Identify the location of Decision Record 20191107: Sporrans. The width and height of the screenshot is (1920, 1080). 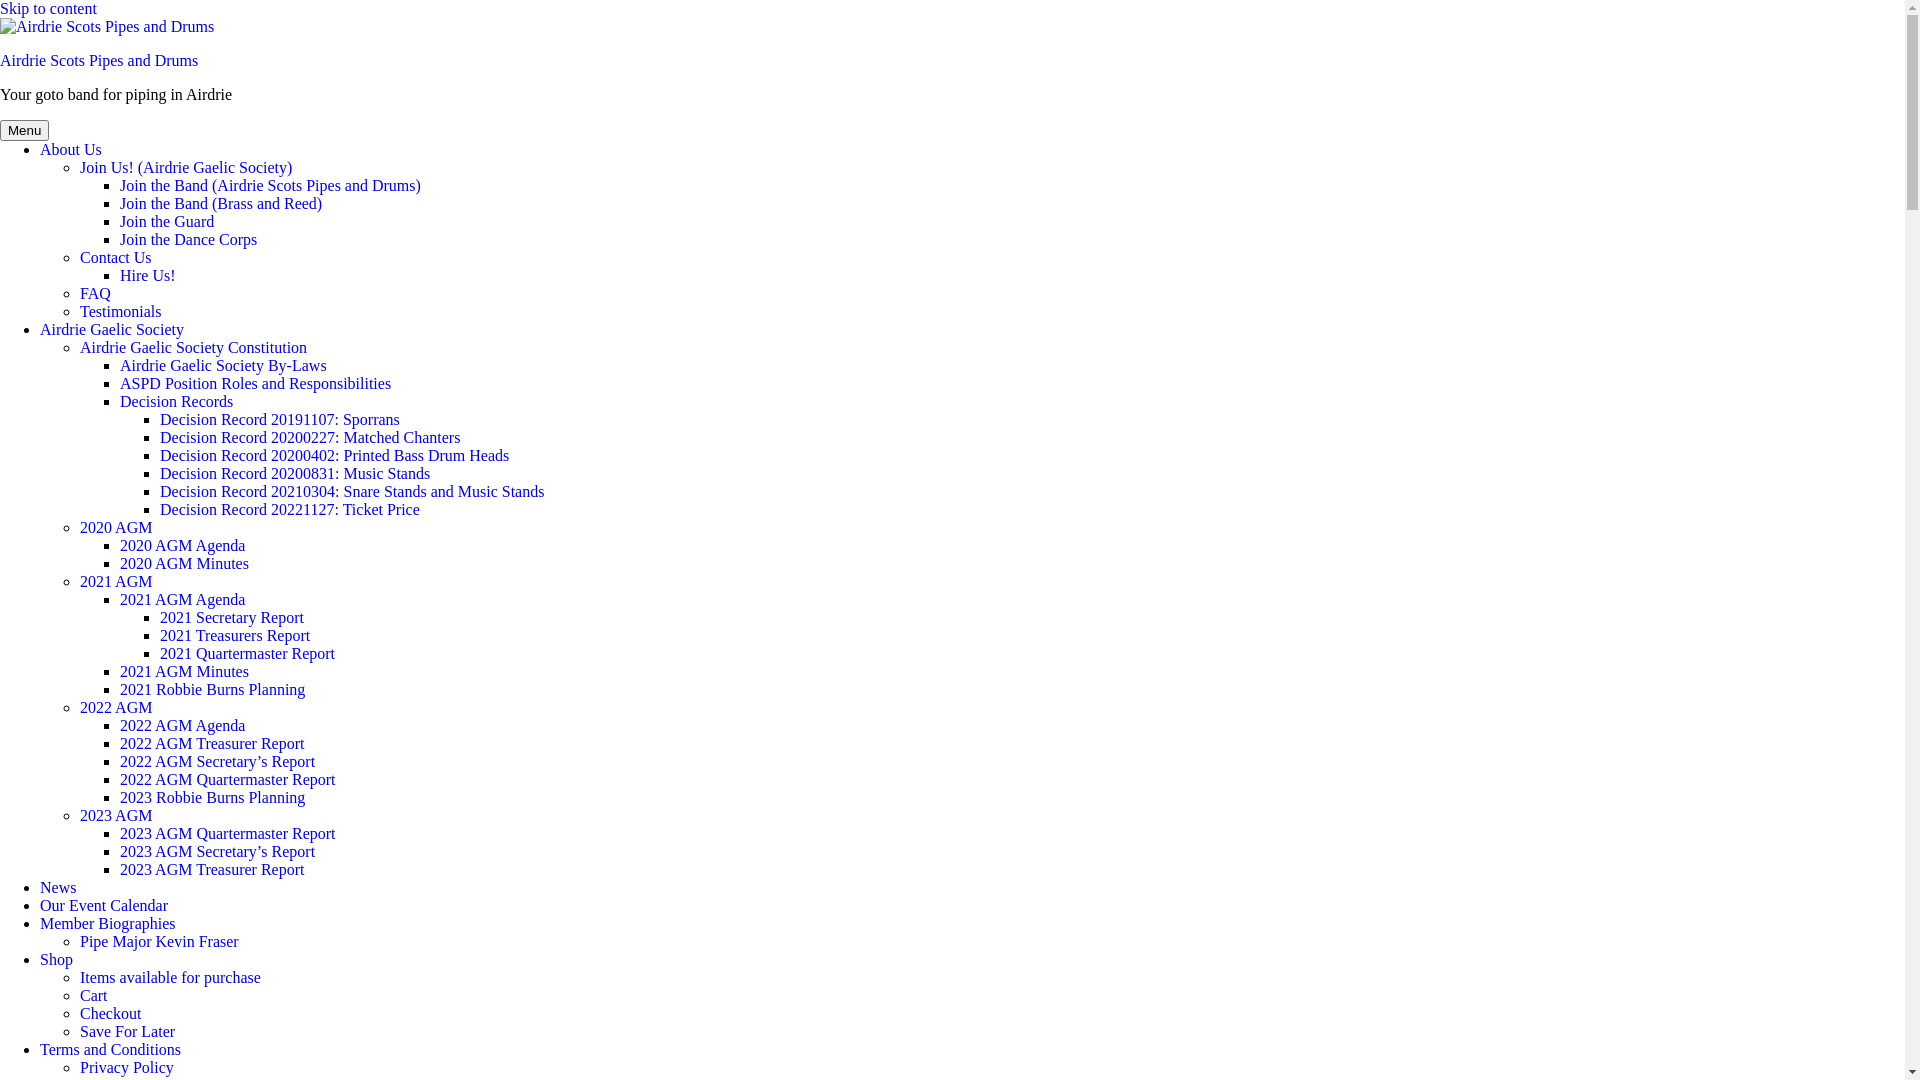
(280, 420).